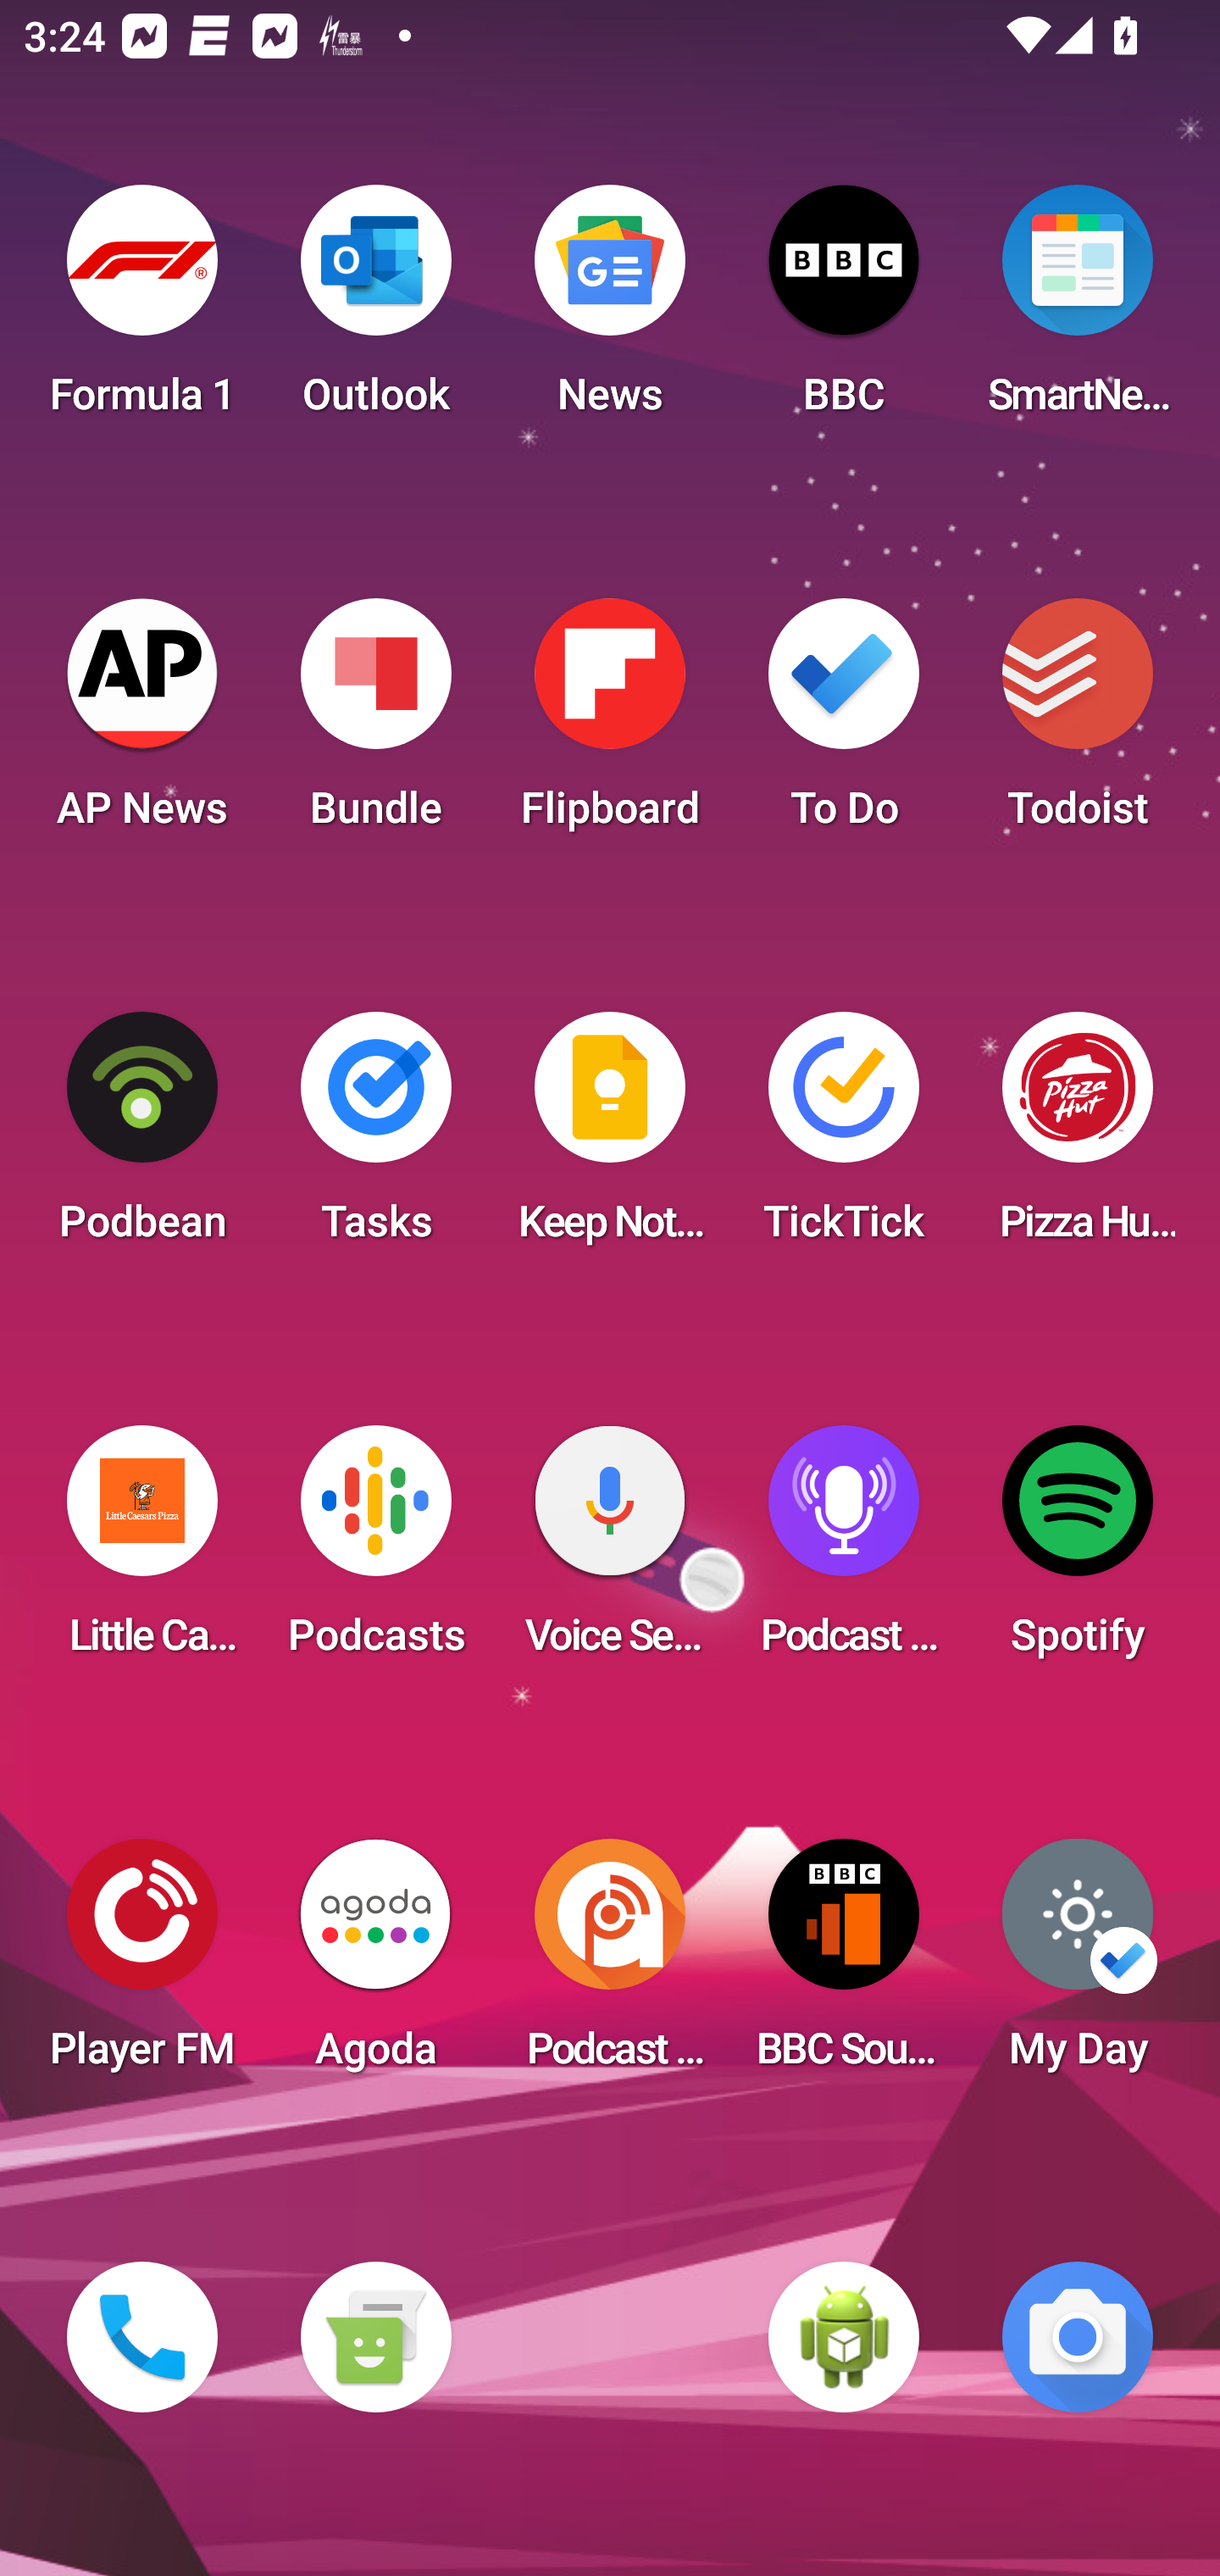 Image resolution: width=1220 pixels, height=2576 pixels. Describe the element at coordinates (375, 2337) in the screenshot. I see `Messaging` at that location.